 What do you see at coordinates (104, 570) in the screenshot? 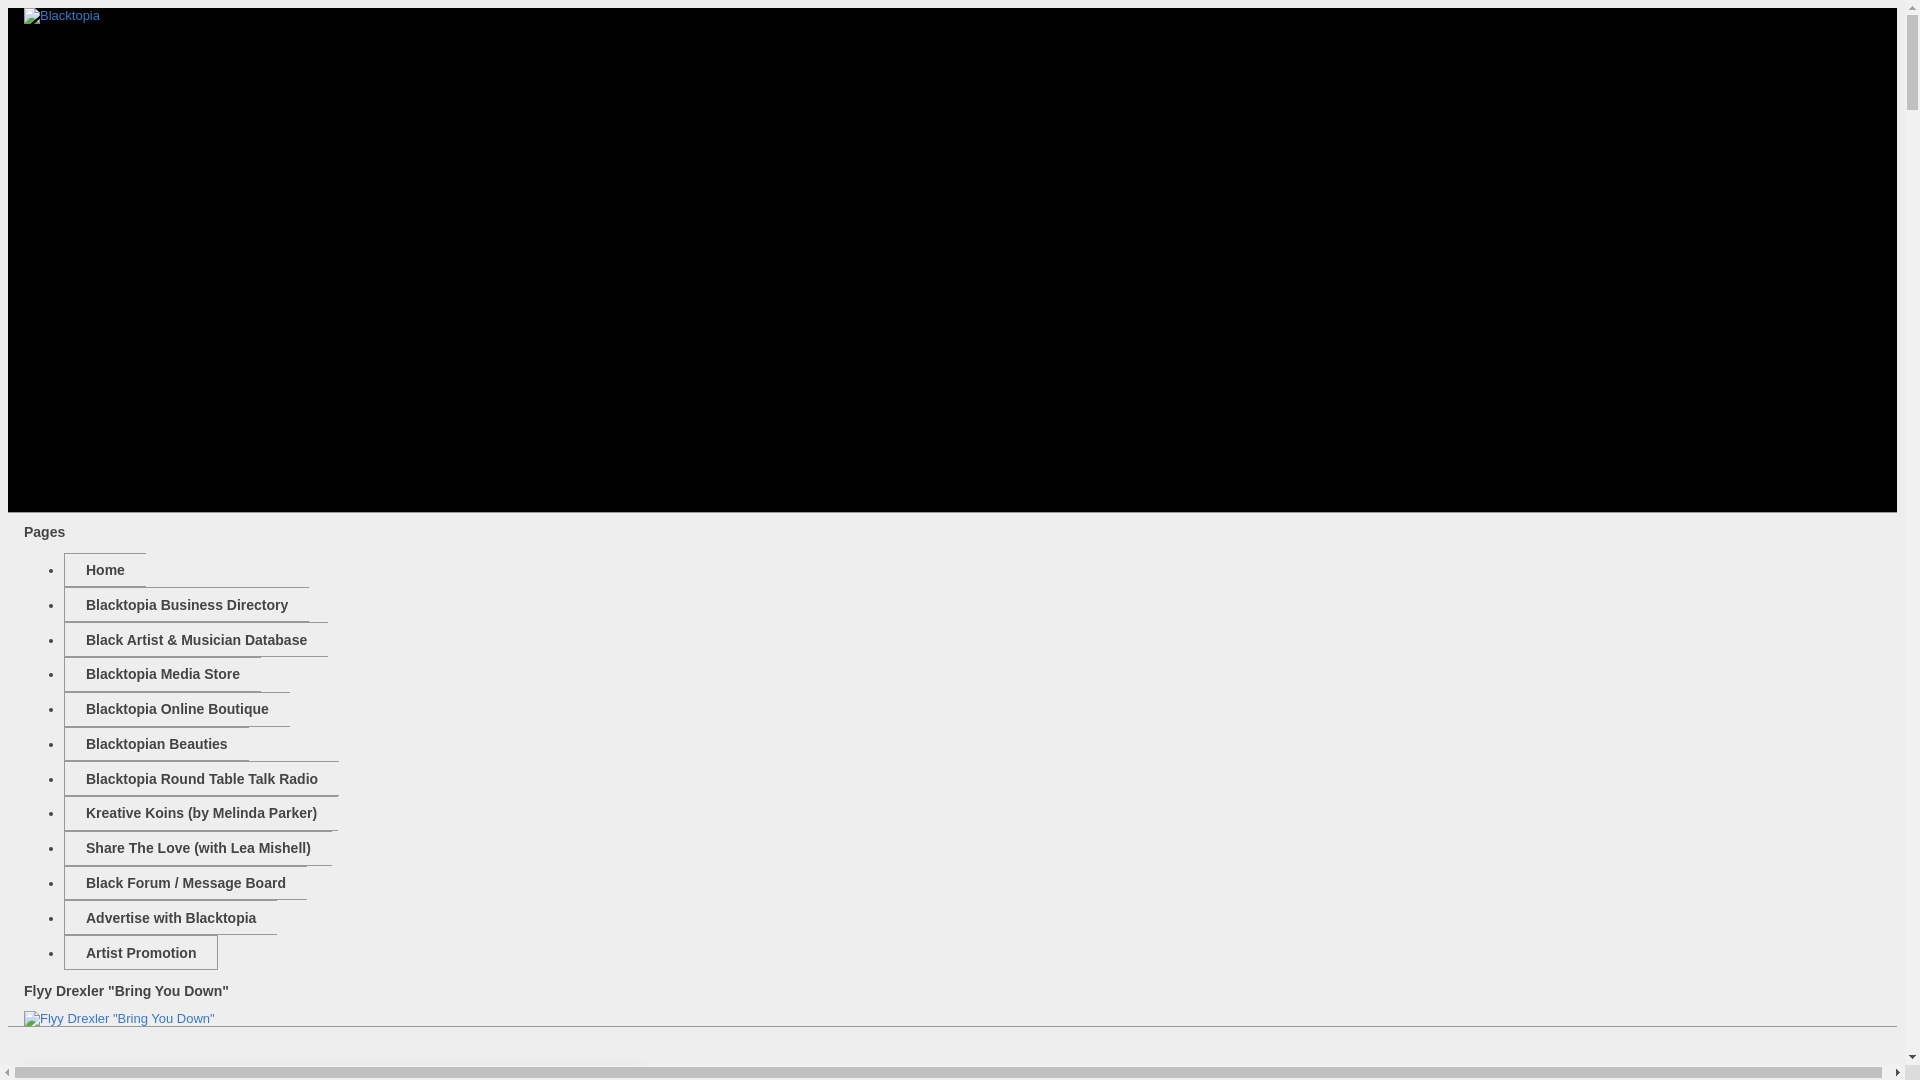
I see `Home` at bounding box center [104, 570].